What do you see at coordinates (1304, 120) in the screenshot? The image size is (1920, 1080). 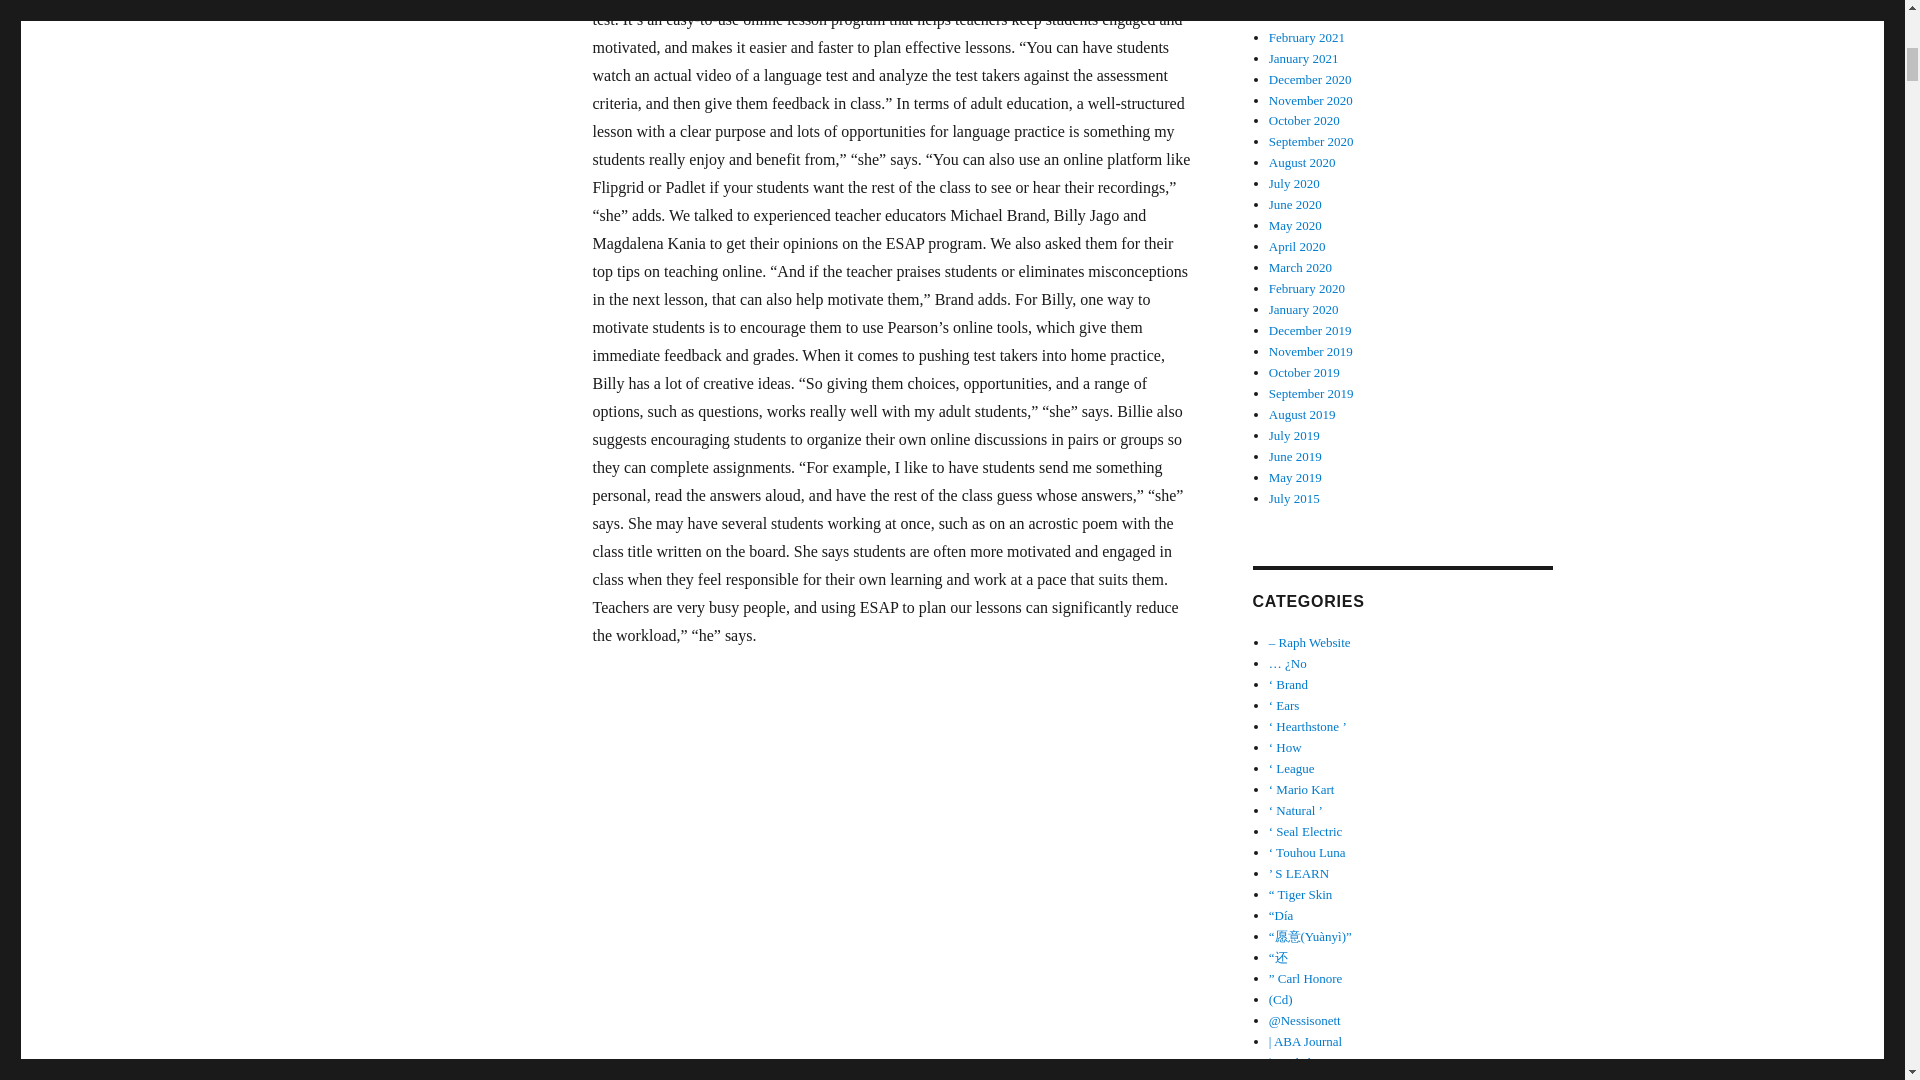 I see `October 2020` at bounding box center [1304, 120].